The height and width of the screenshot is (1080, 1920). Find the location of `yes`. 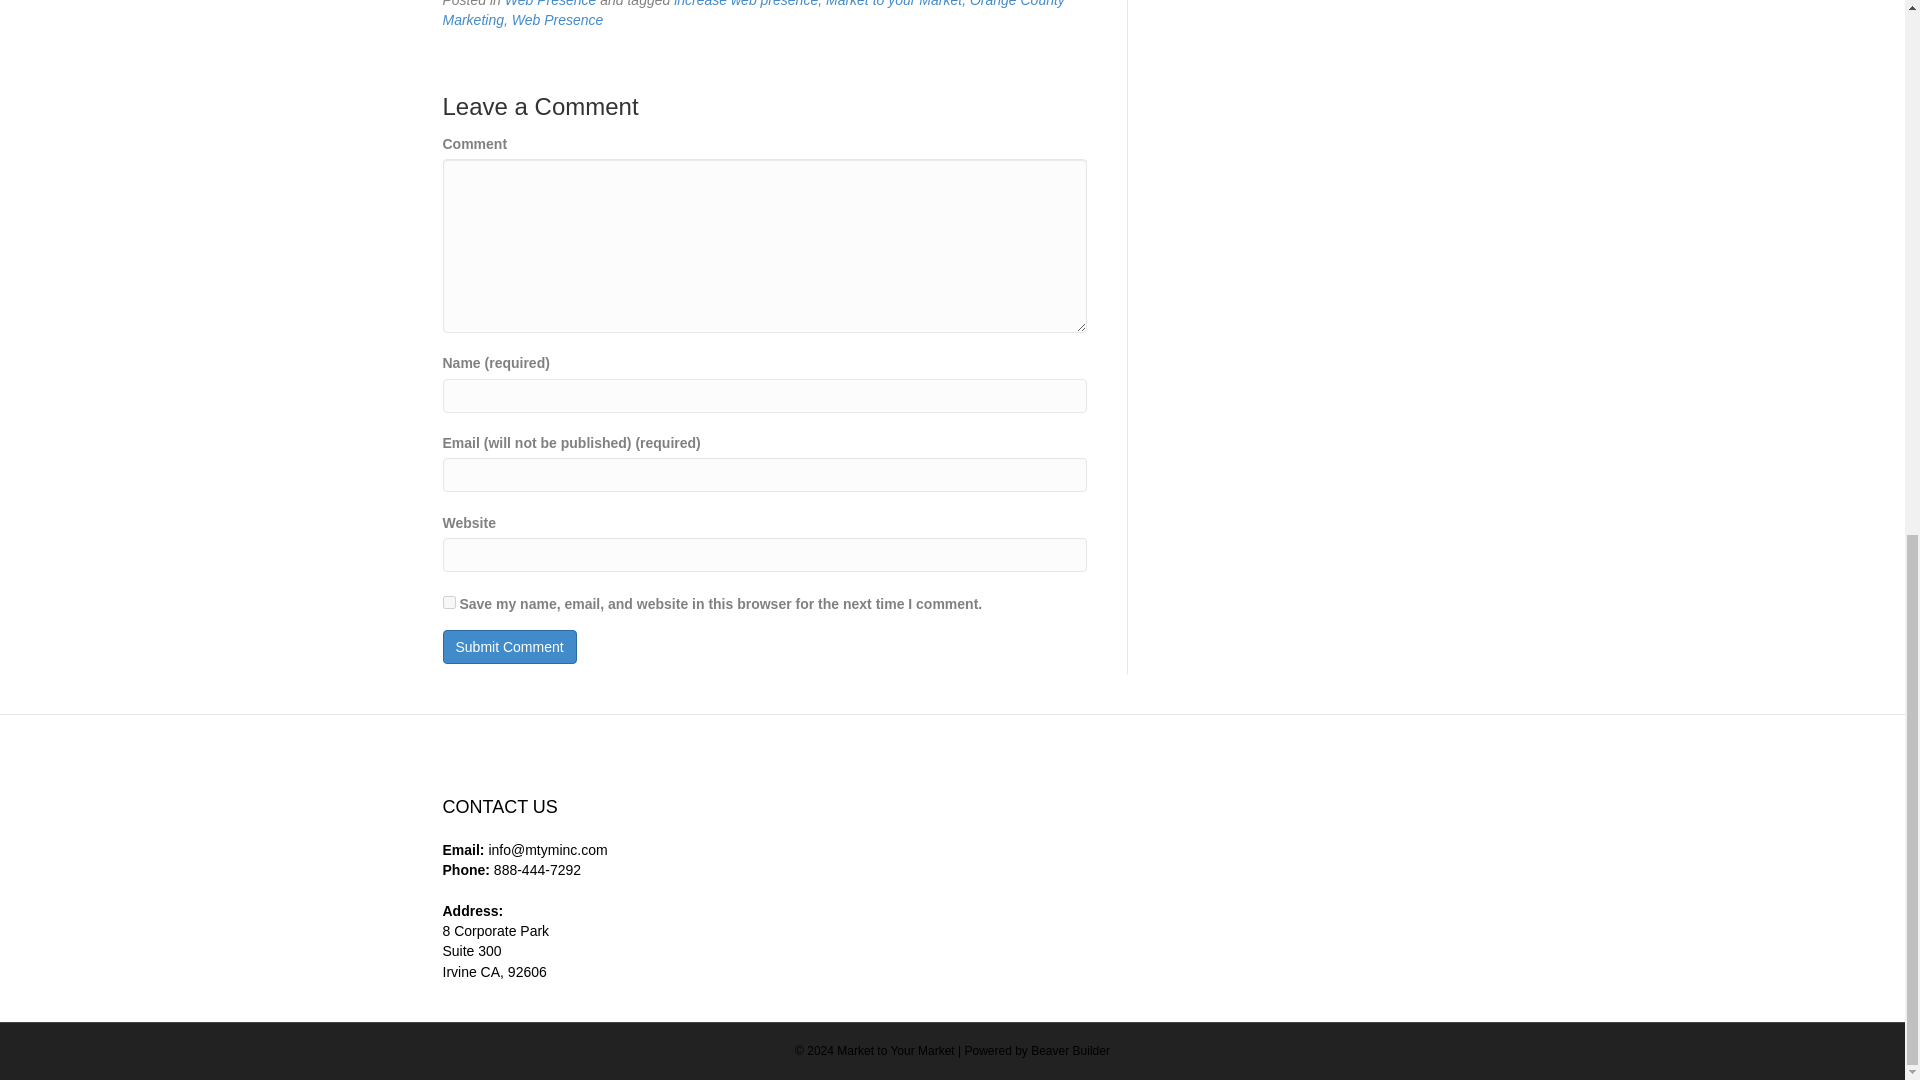

yes is located at coordinates (448, 602).